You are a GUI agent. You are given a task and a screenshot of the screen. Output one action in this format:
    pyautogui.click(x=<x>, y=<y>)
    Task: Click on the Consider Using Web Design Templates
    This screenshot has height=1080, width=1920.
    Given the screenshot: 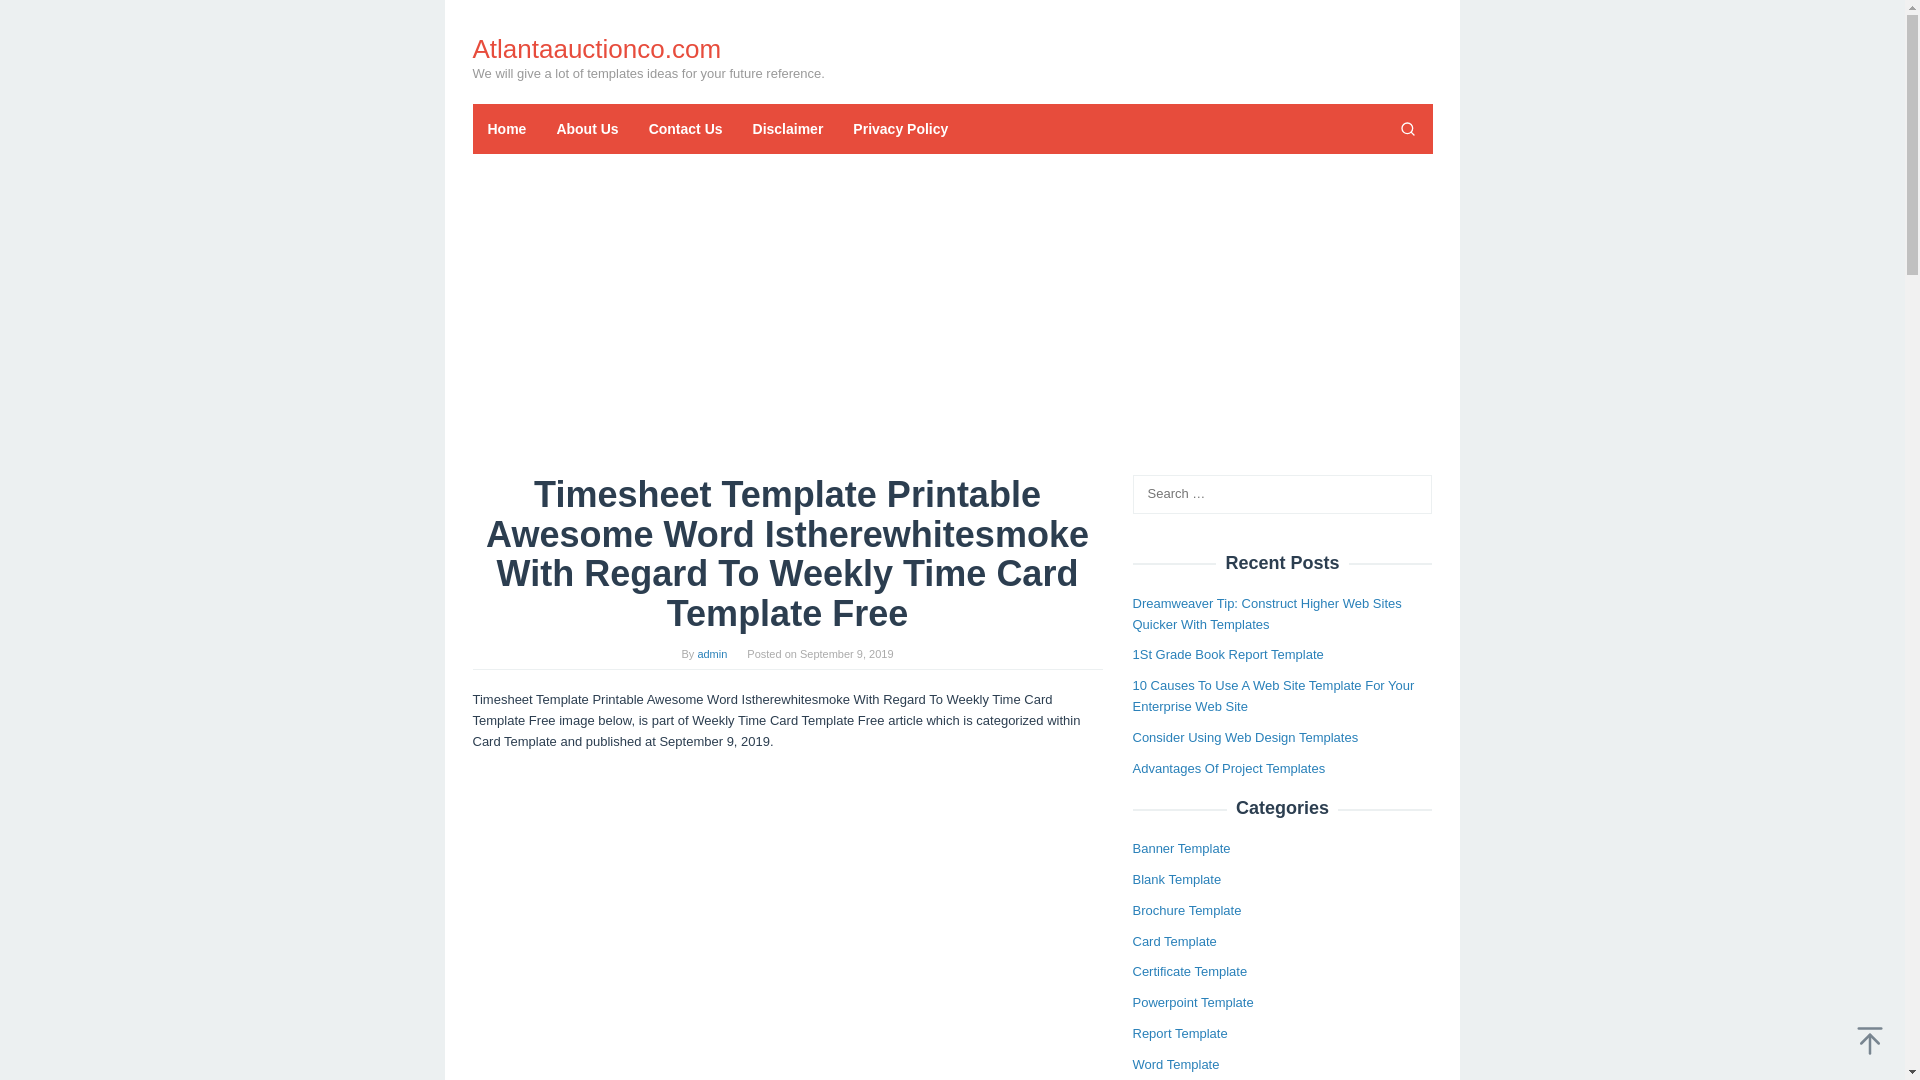 What is the action you would take?
    pyautogui.click(x=1244, y=738)
    